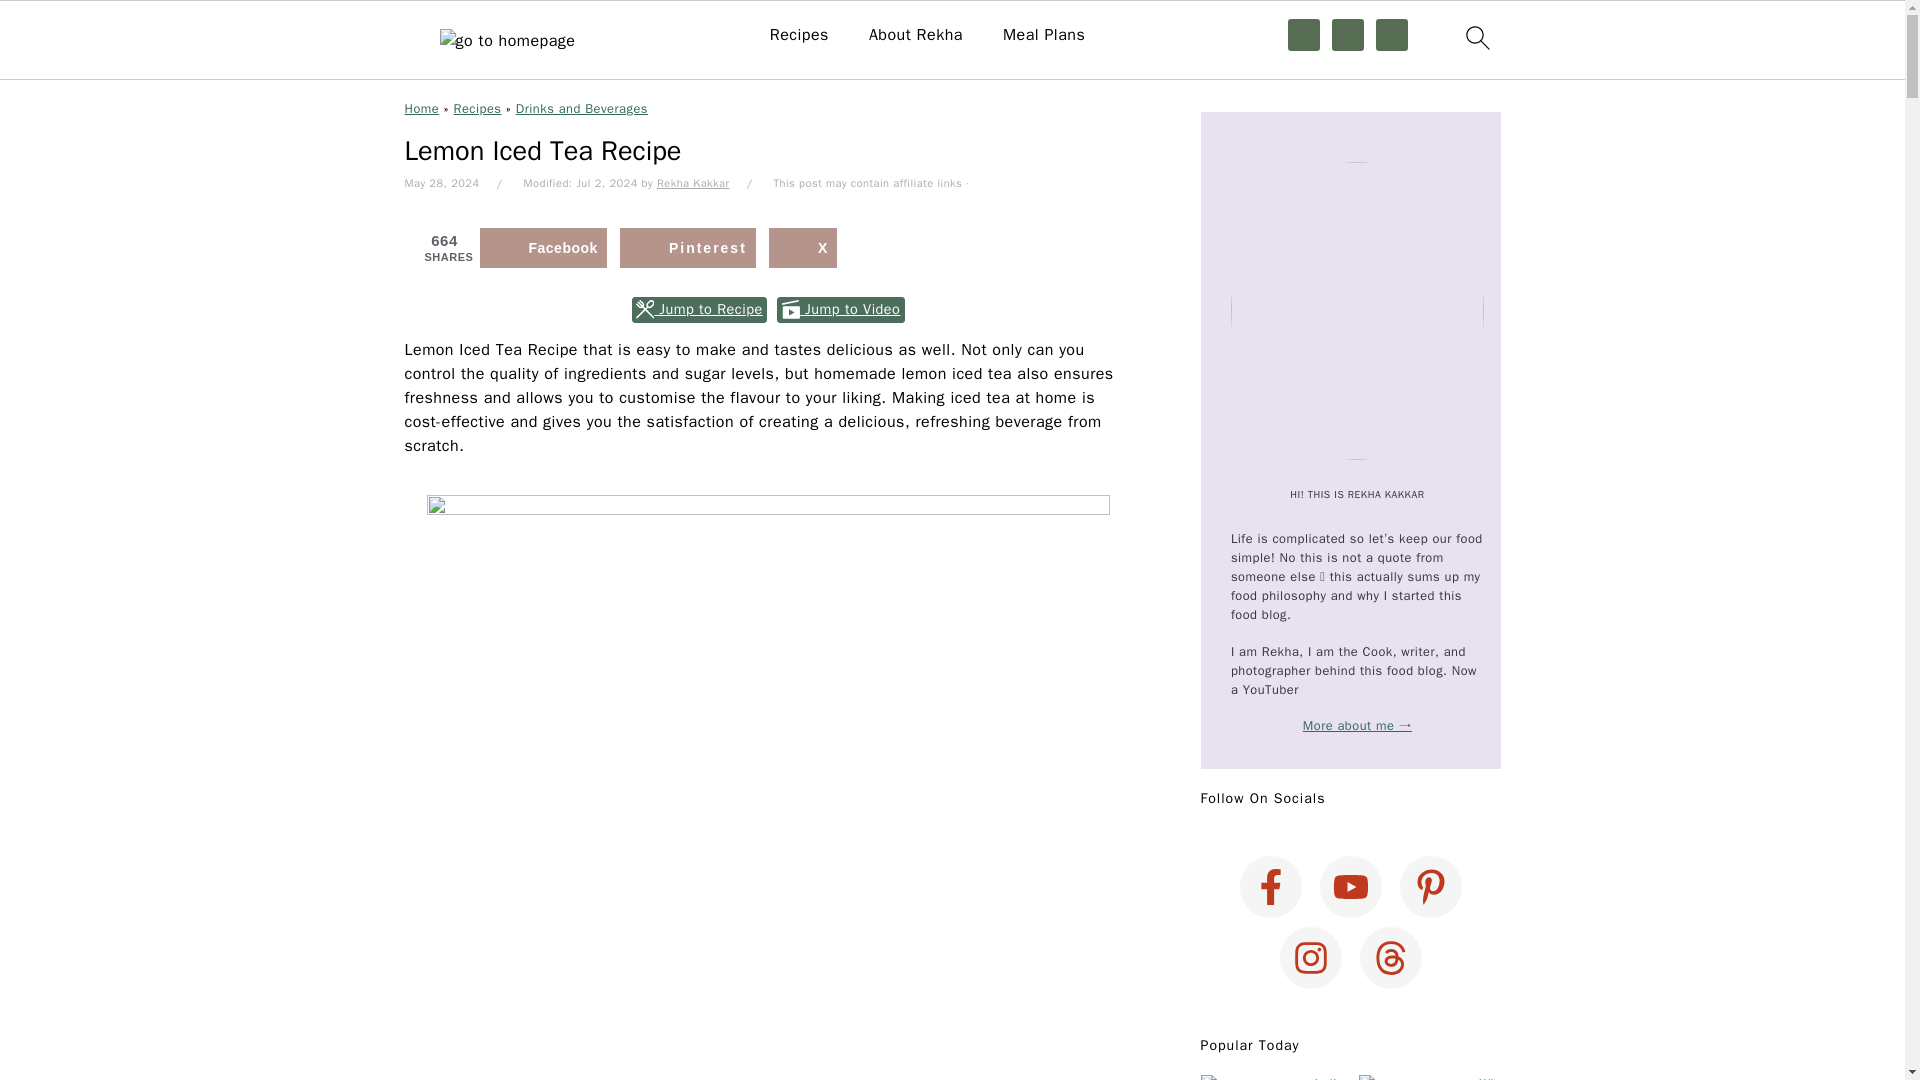 The image size is (1920, 1080). I want to click on search icon, so click(1476, 36).